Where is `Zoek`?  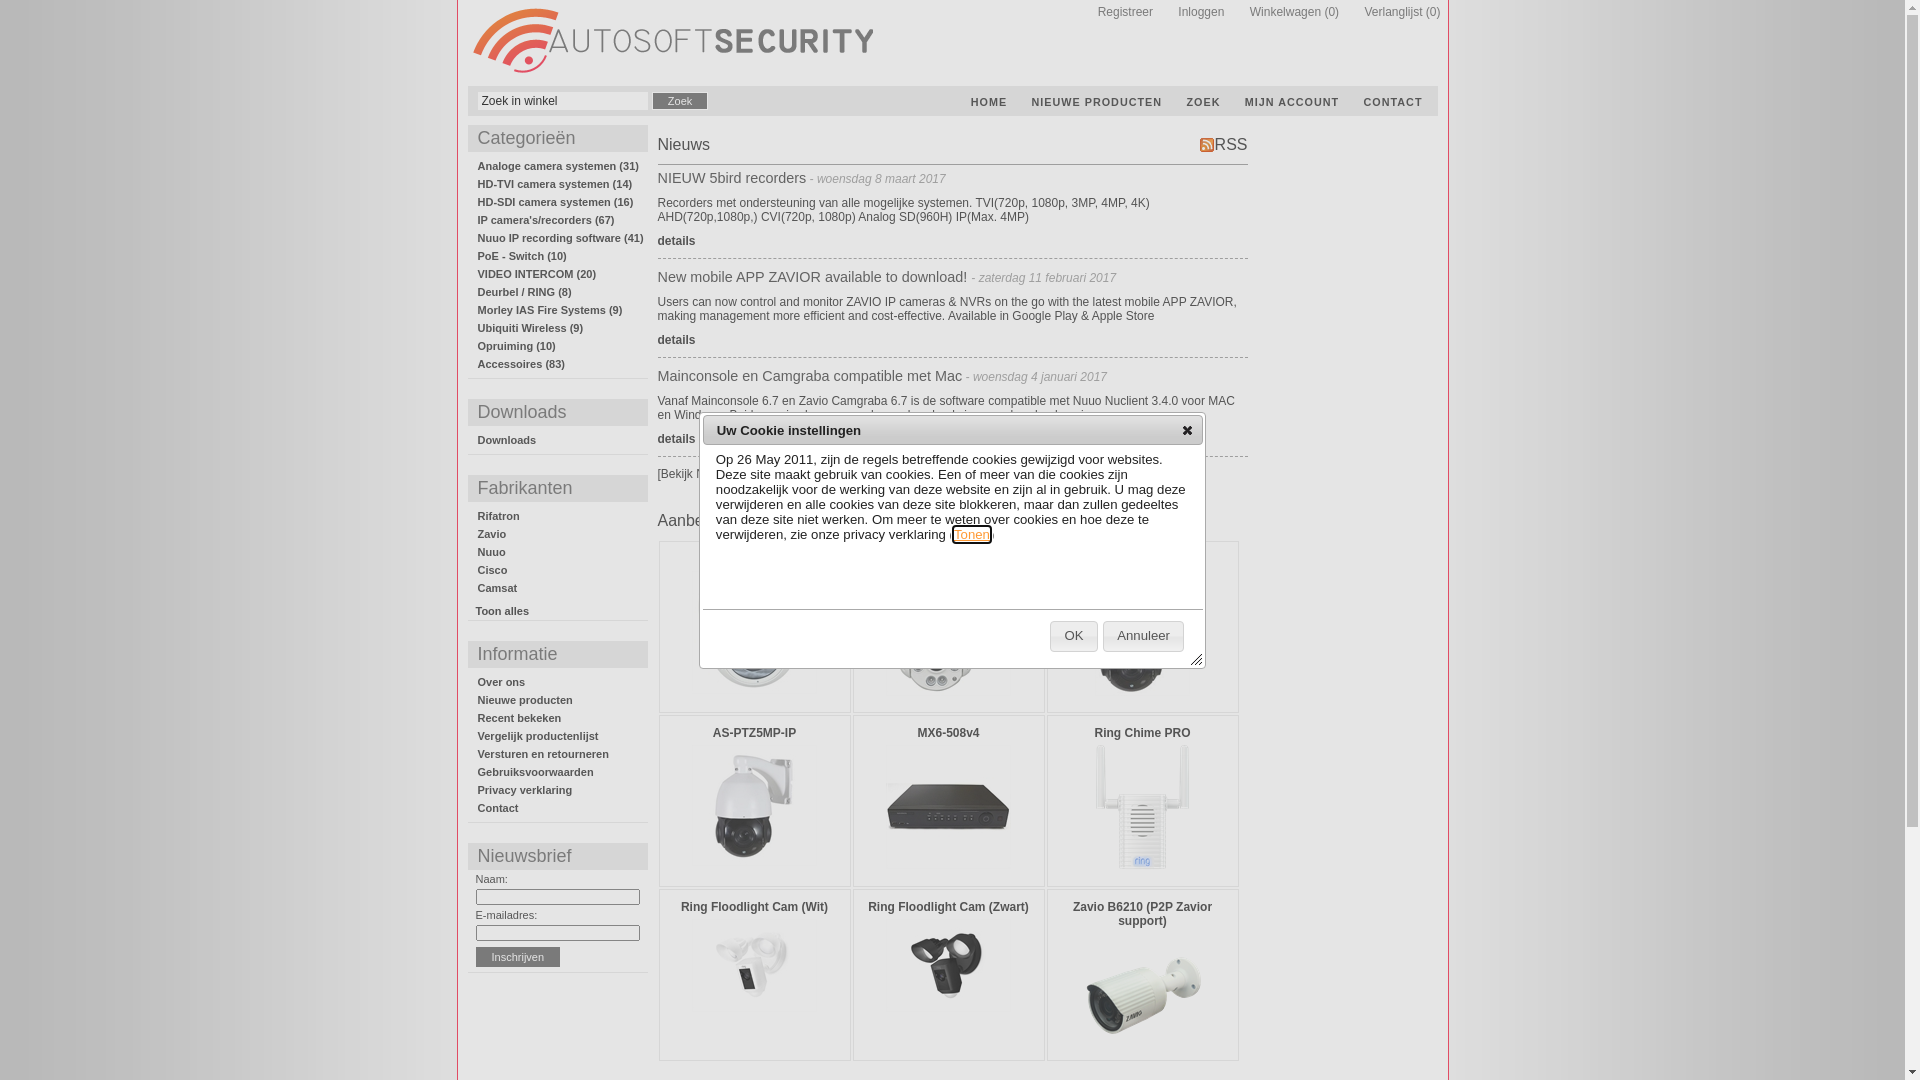
Zoek is located at coordinates (680, 101).